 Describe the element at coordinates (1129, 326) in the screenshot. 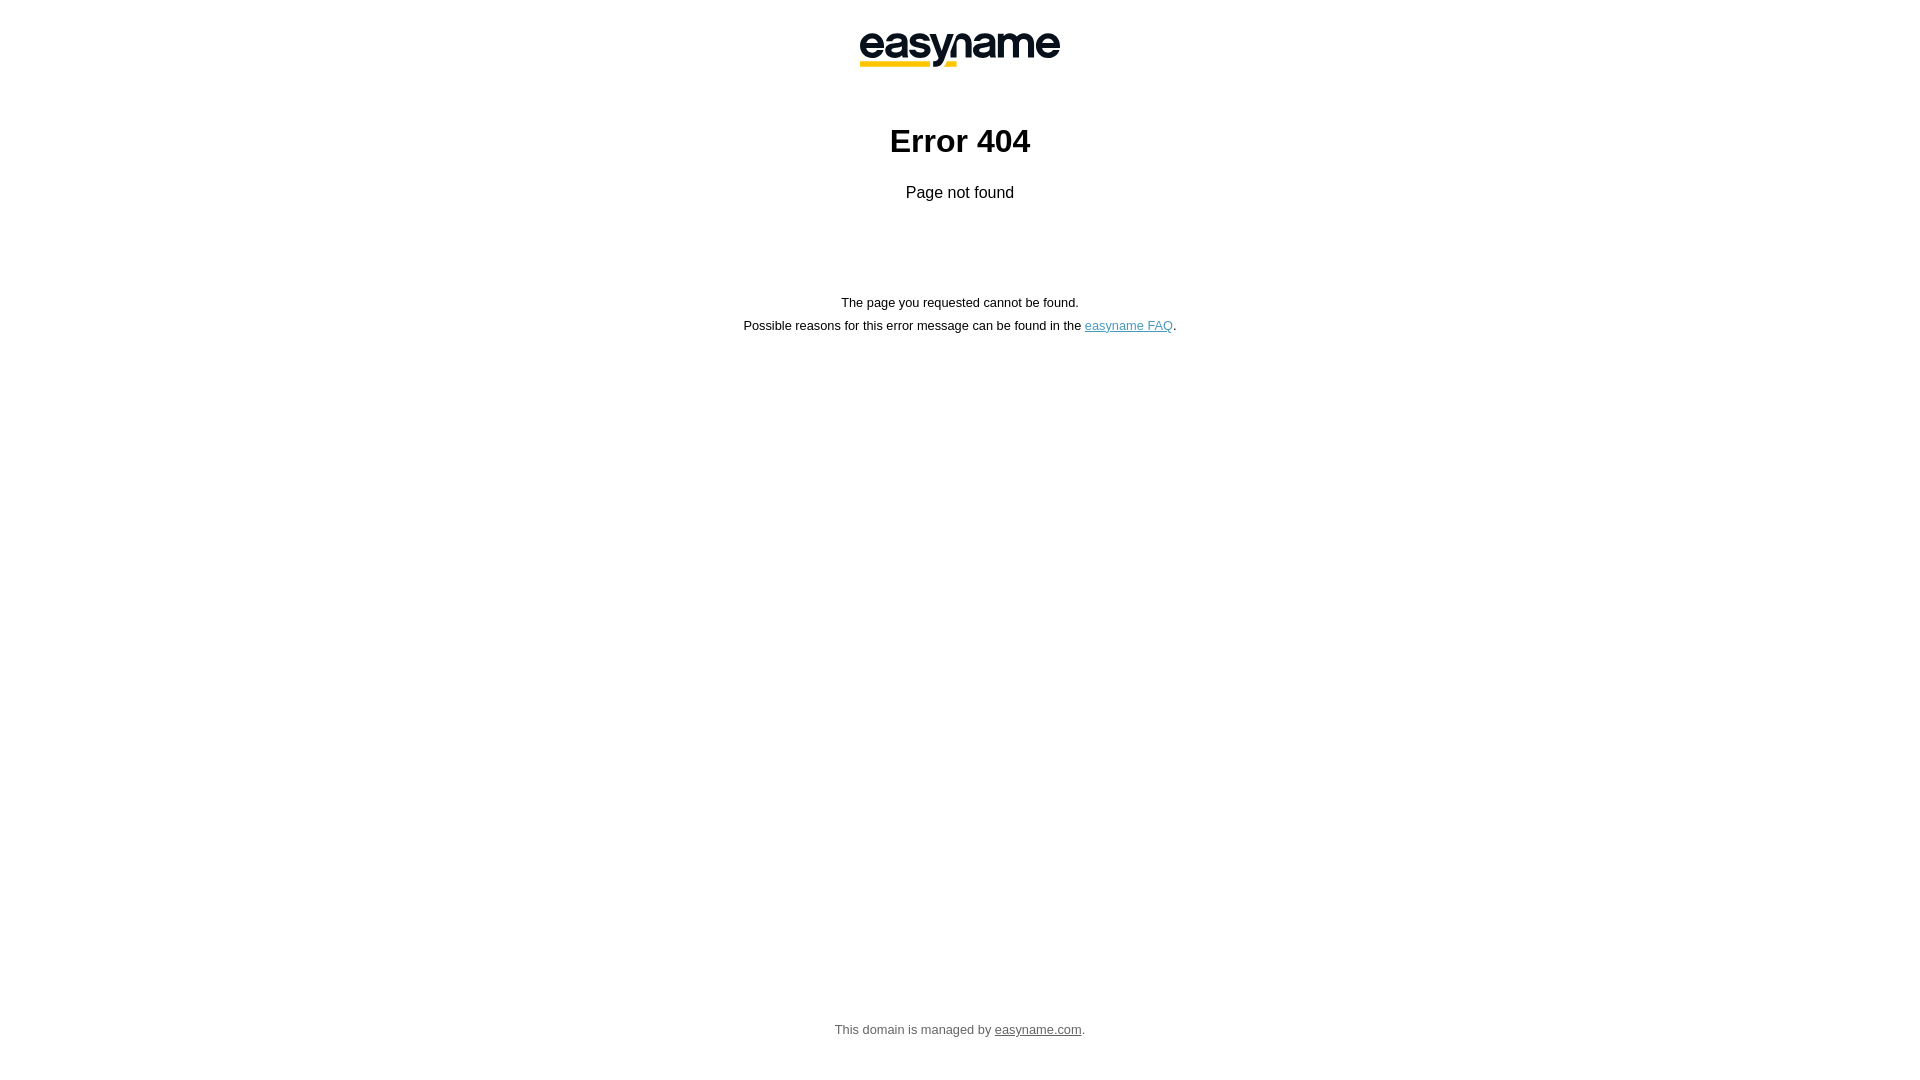

I see `easyname FAQ` at that location.